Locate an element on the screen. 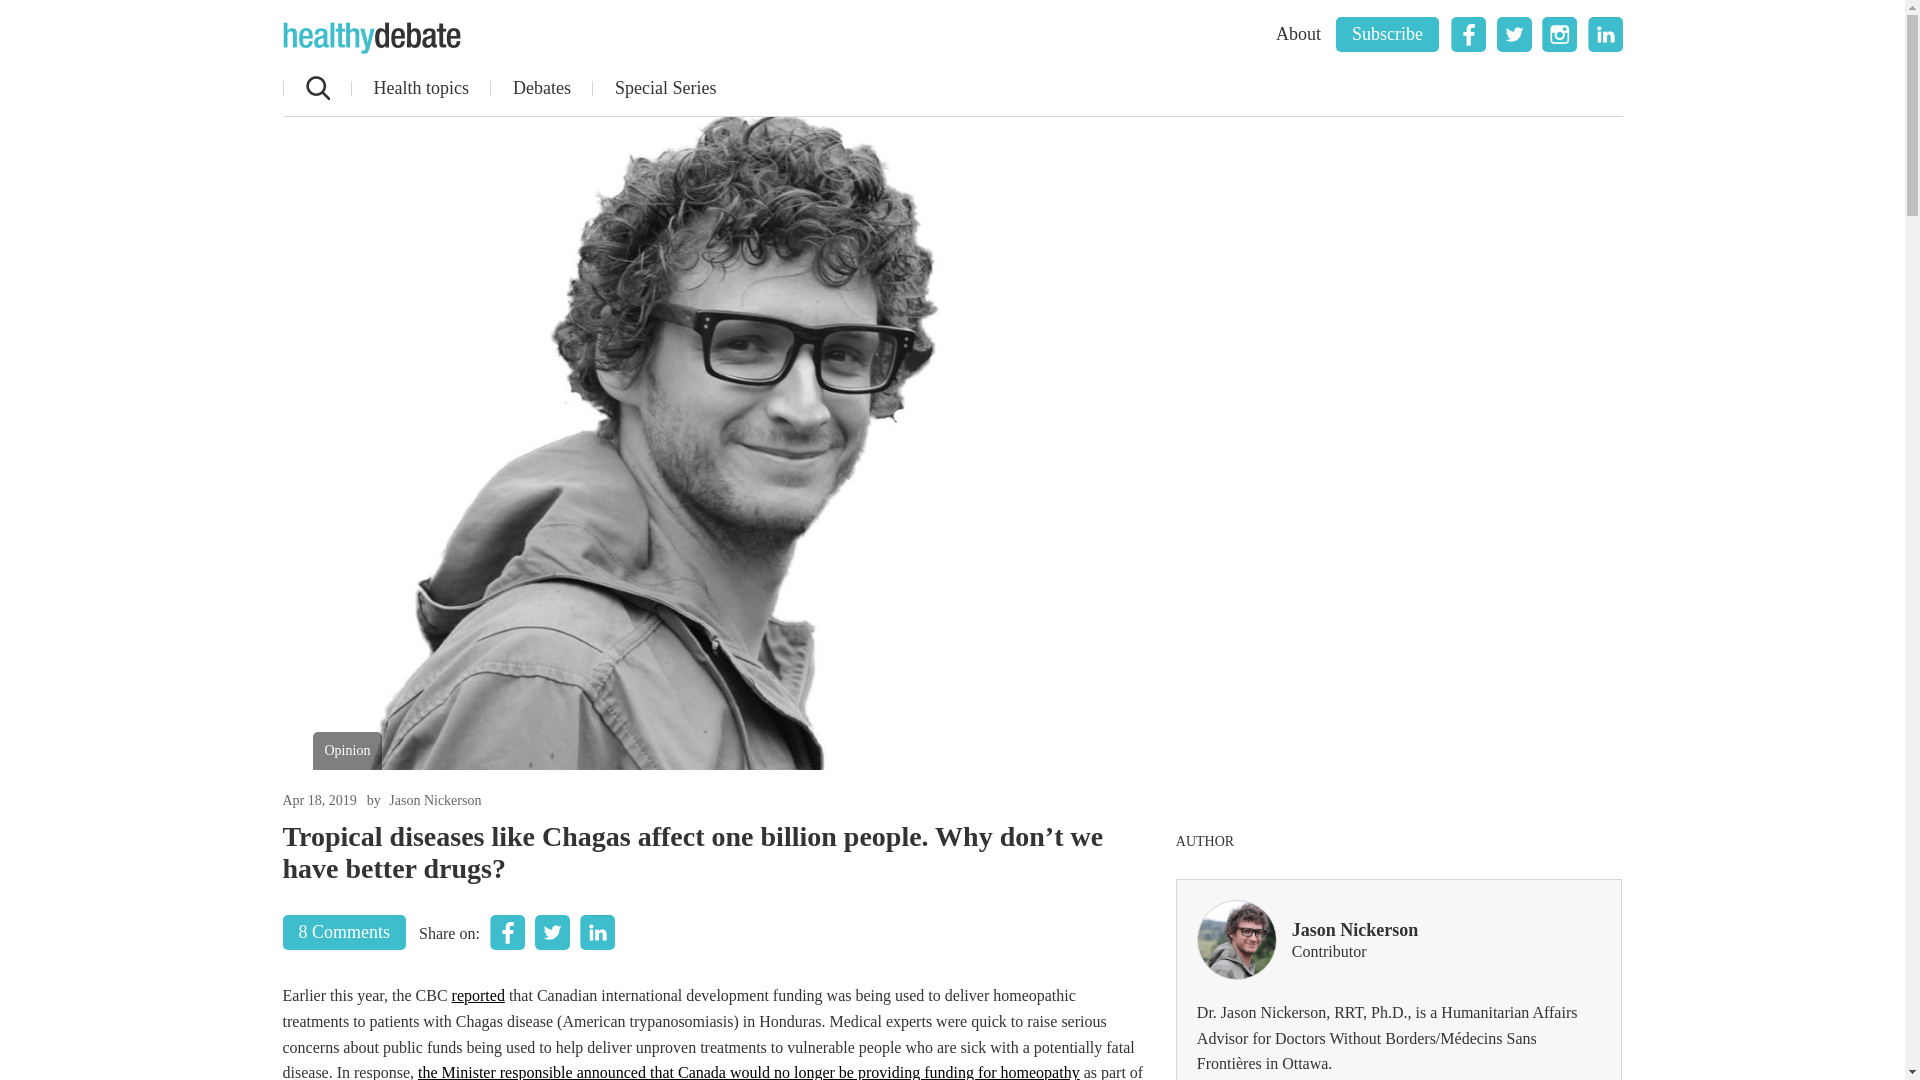  Jason Nickerson is located at coordinates (435, 800).